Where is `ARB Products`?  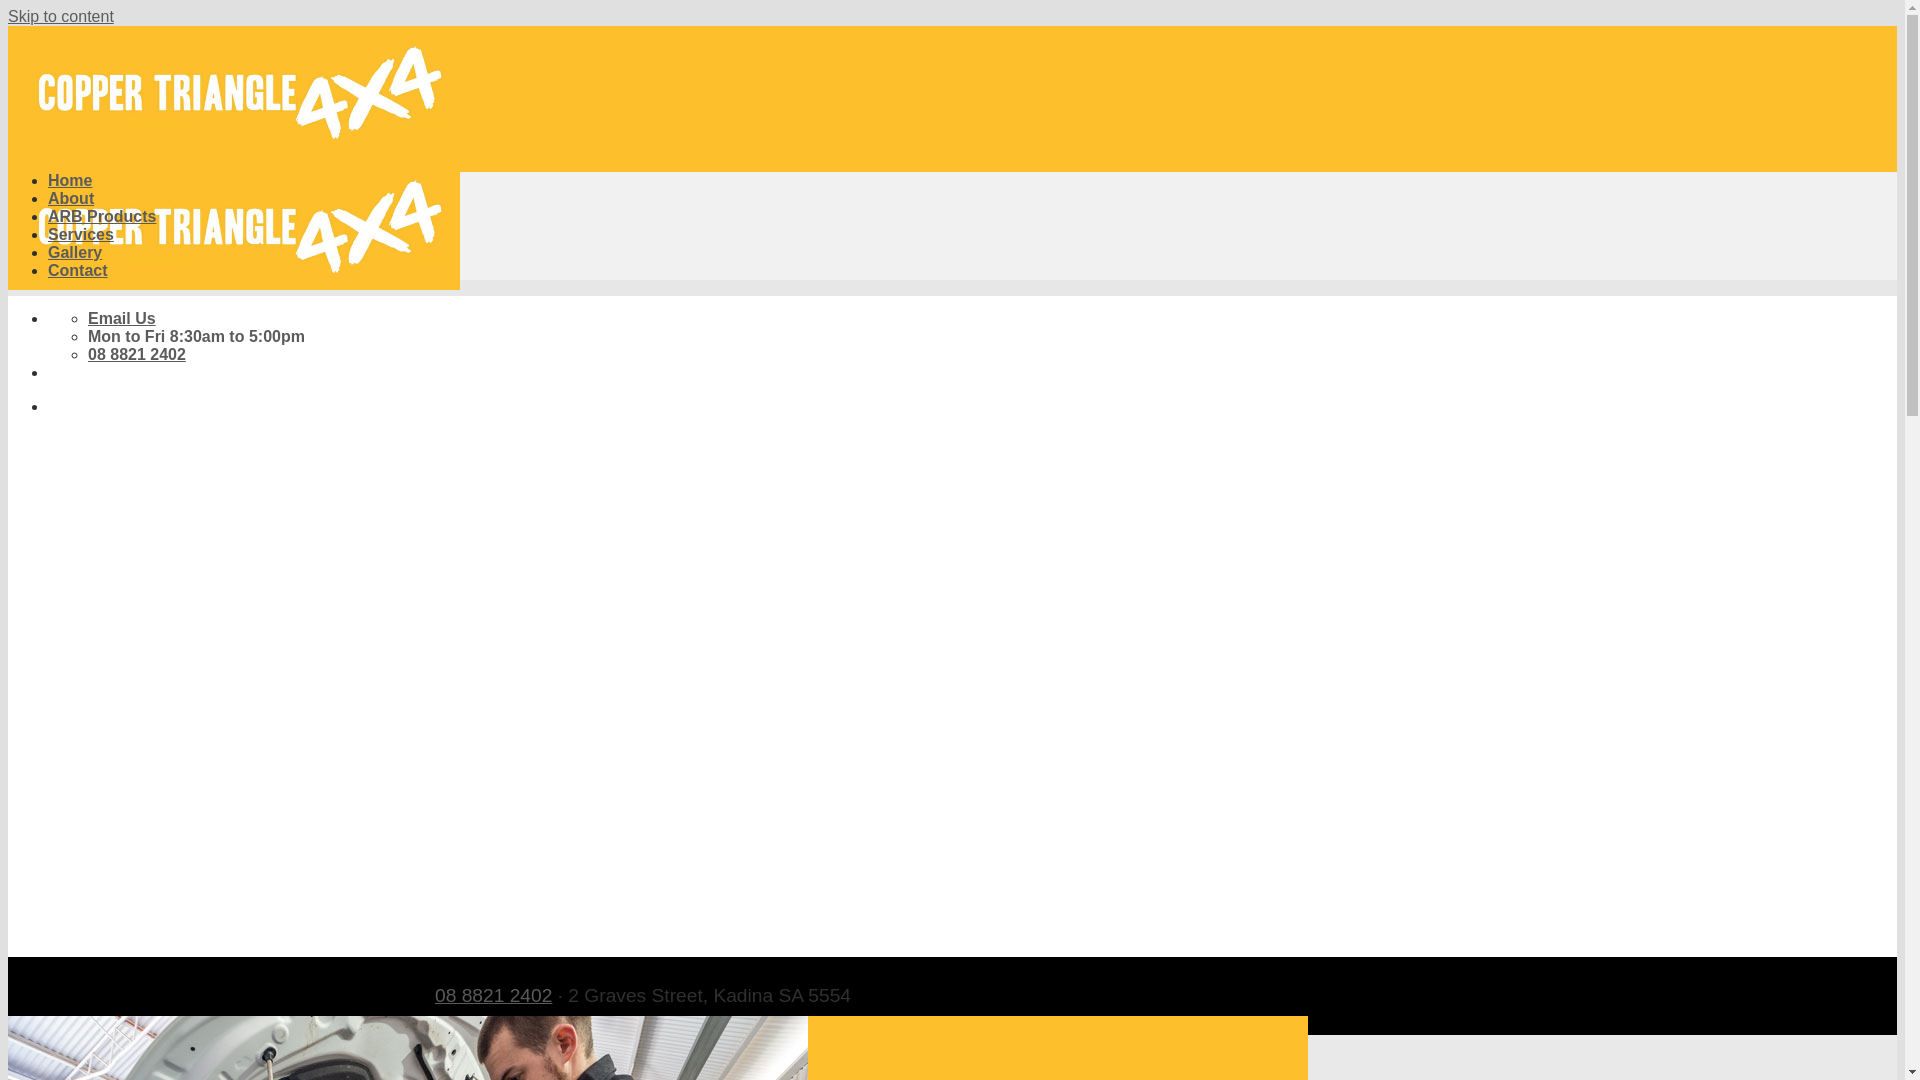 ARB Products is located at coordinates (102, 216).